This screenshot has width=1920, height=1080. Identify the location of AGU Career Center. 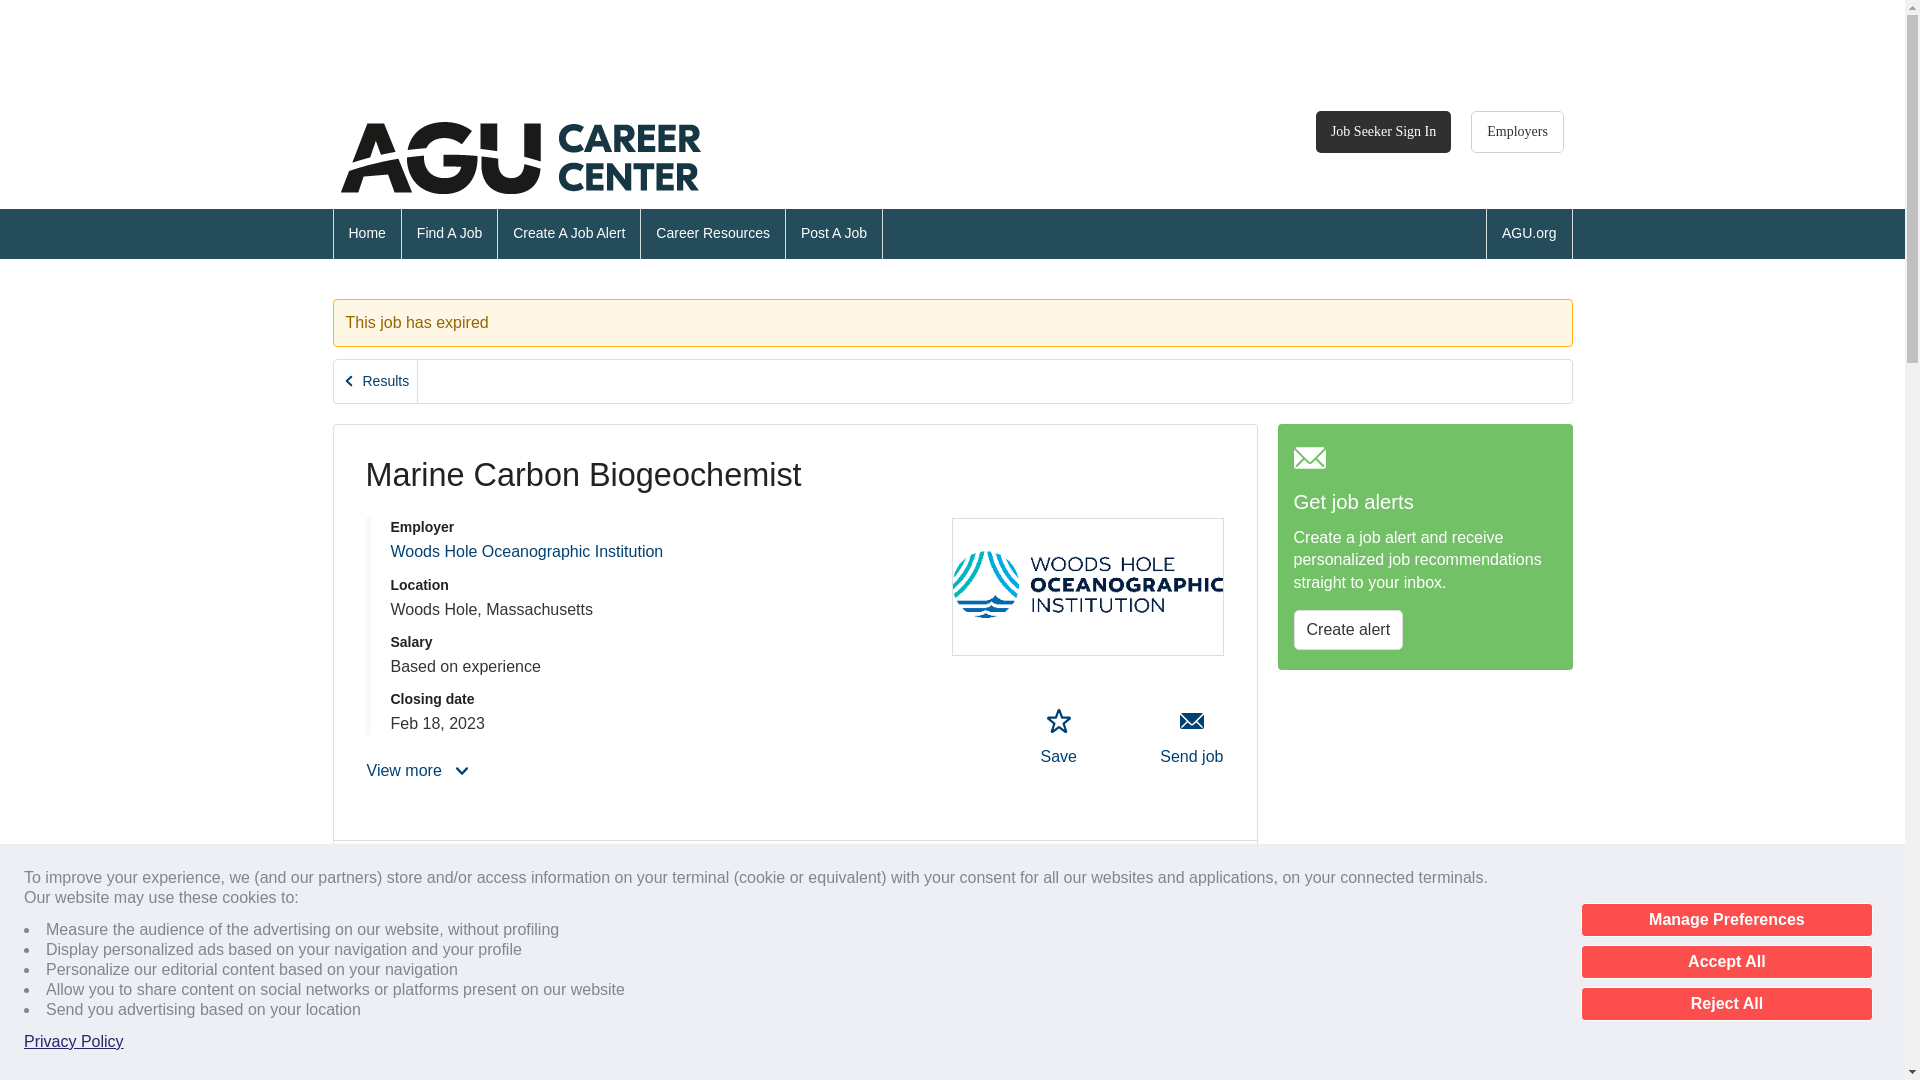
(1058, 737).